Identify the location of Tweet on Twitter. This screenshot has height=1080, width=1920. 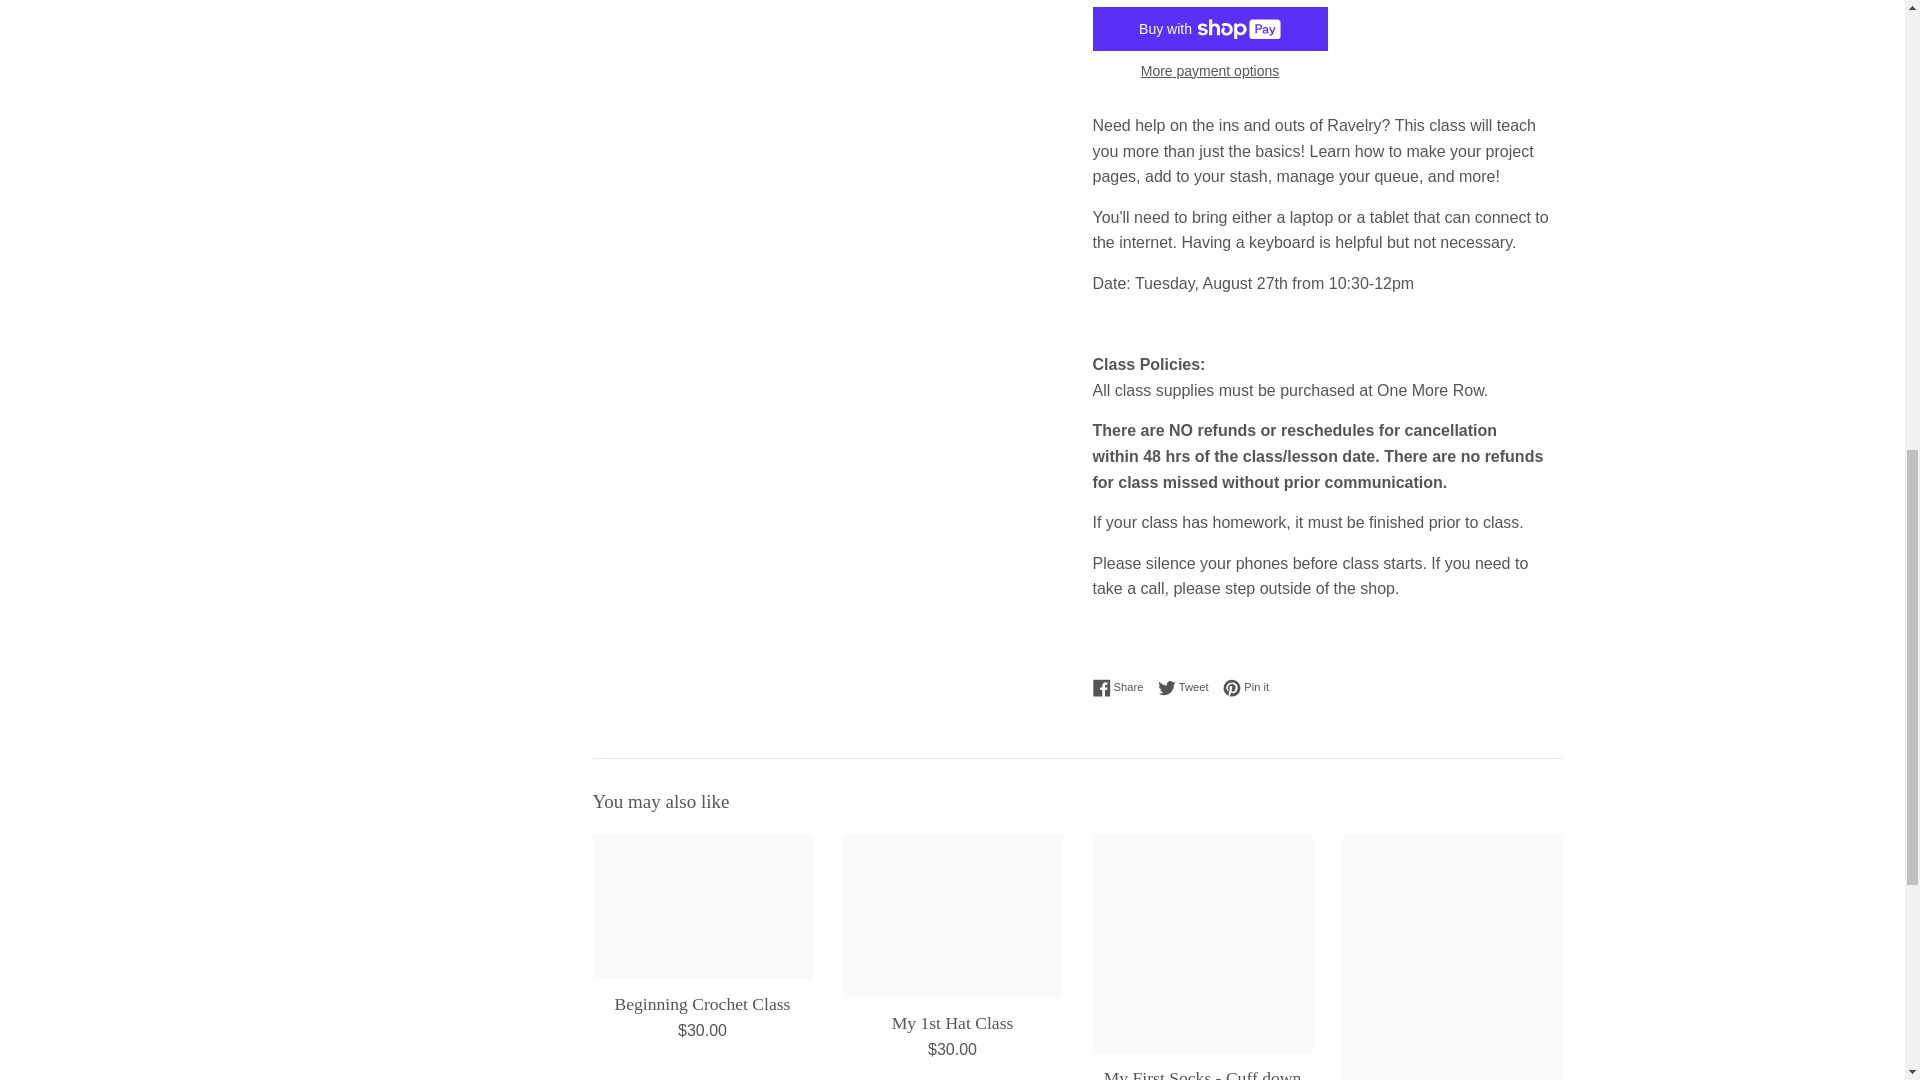
(1188, 688).